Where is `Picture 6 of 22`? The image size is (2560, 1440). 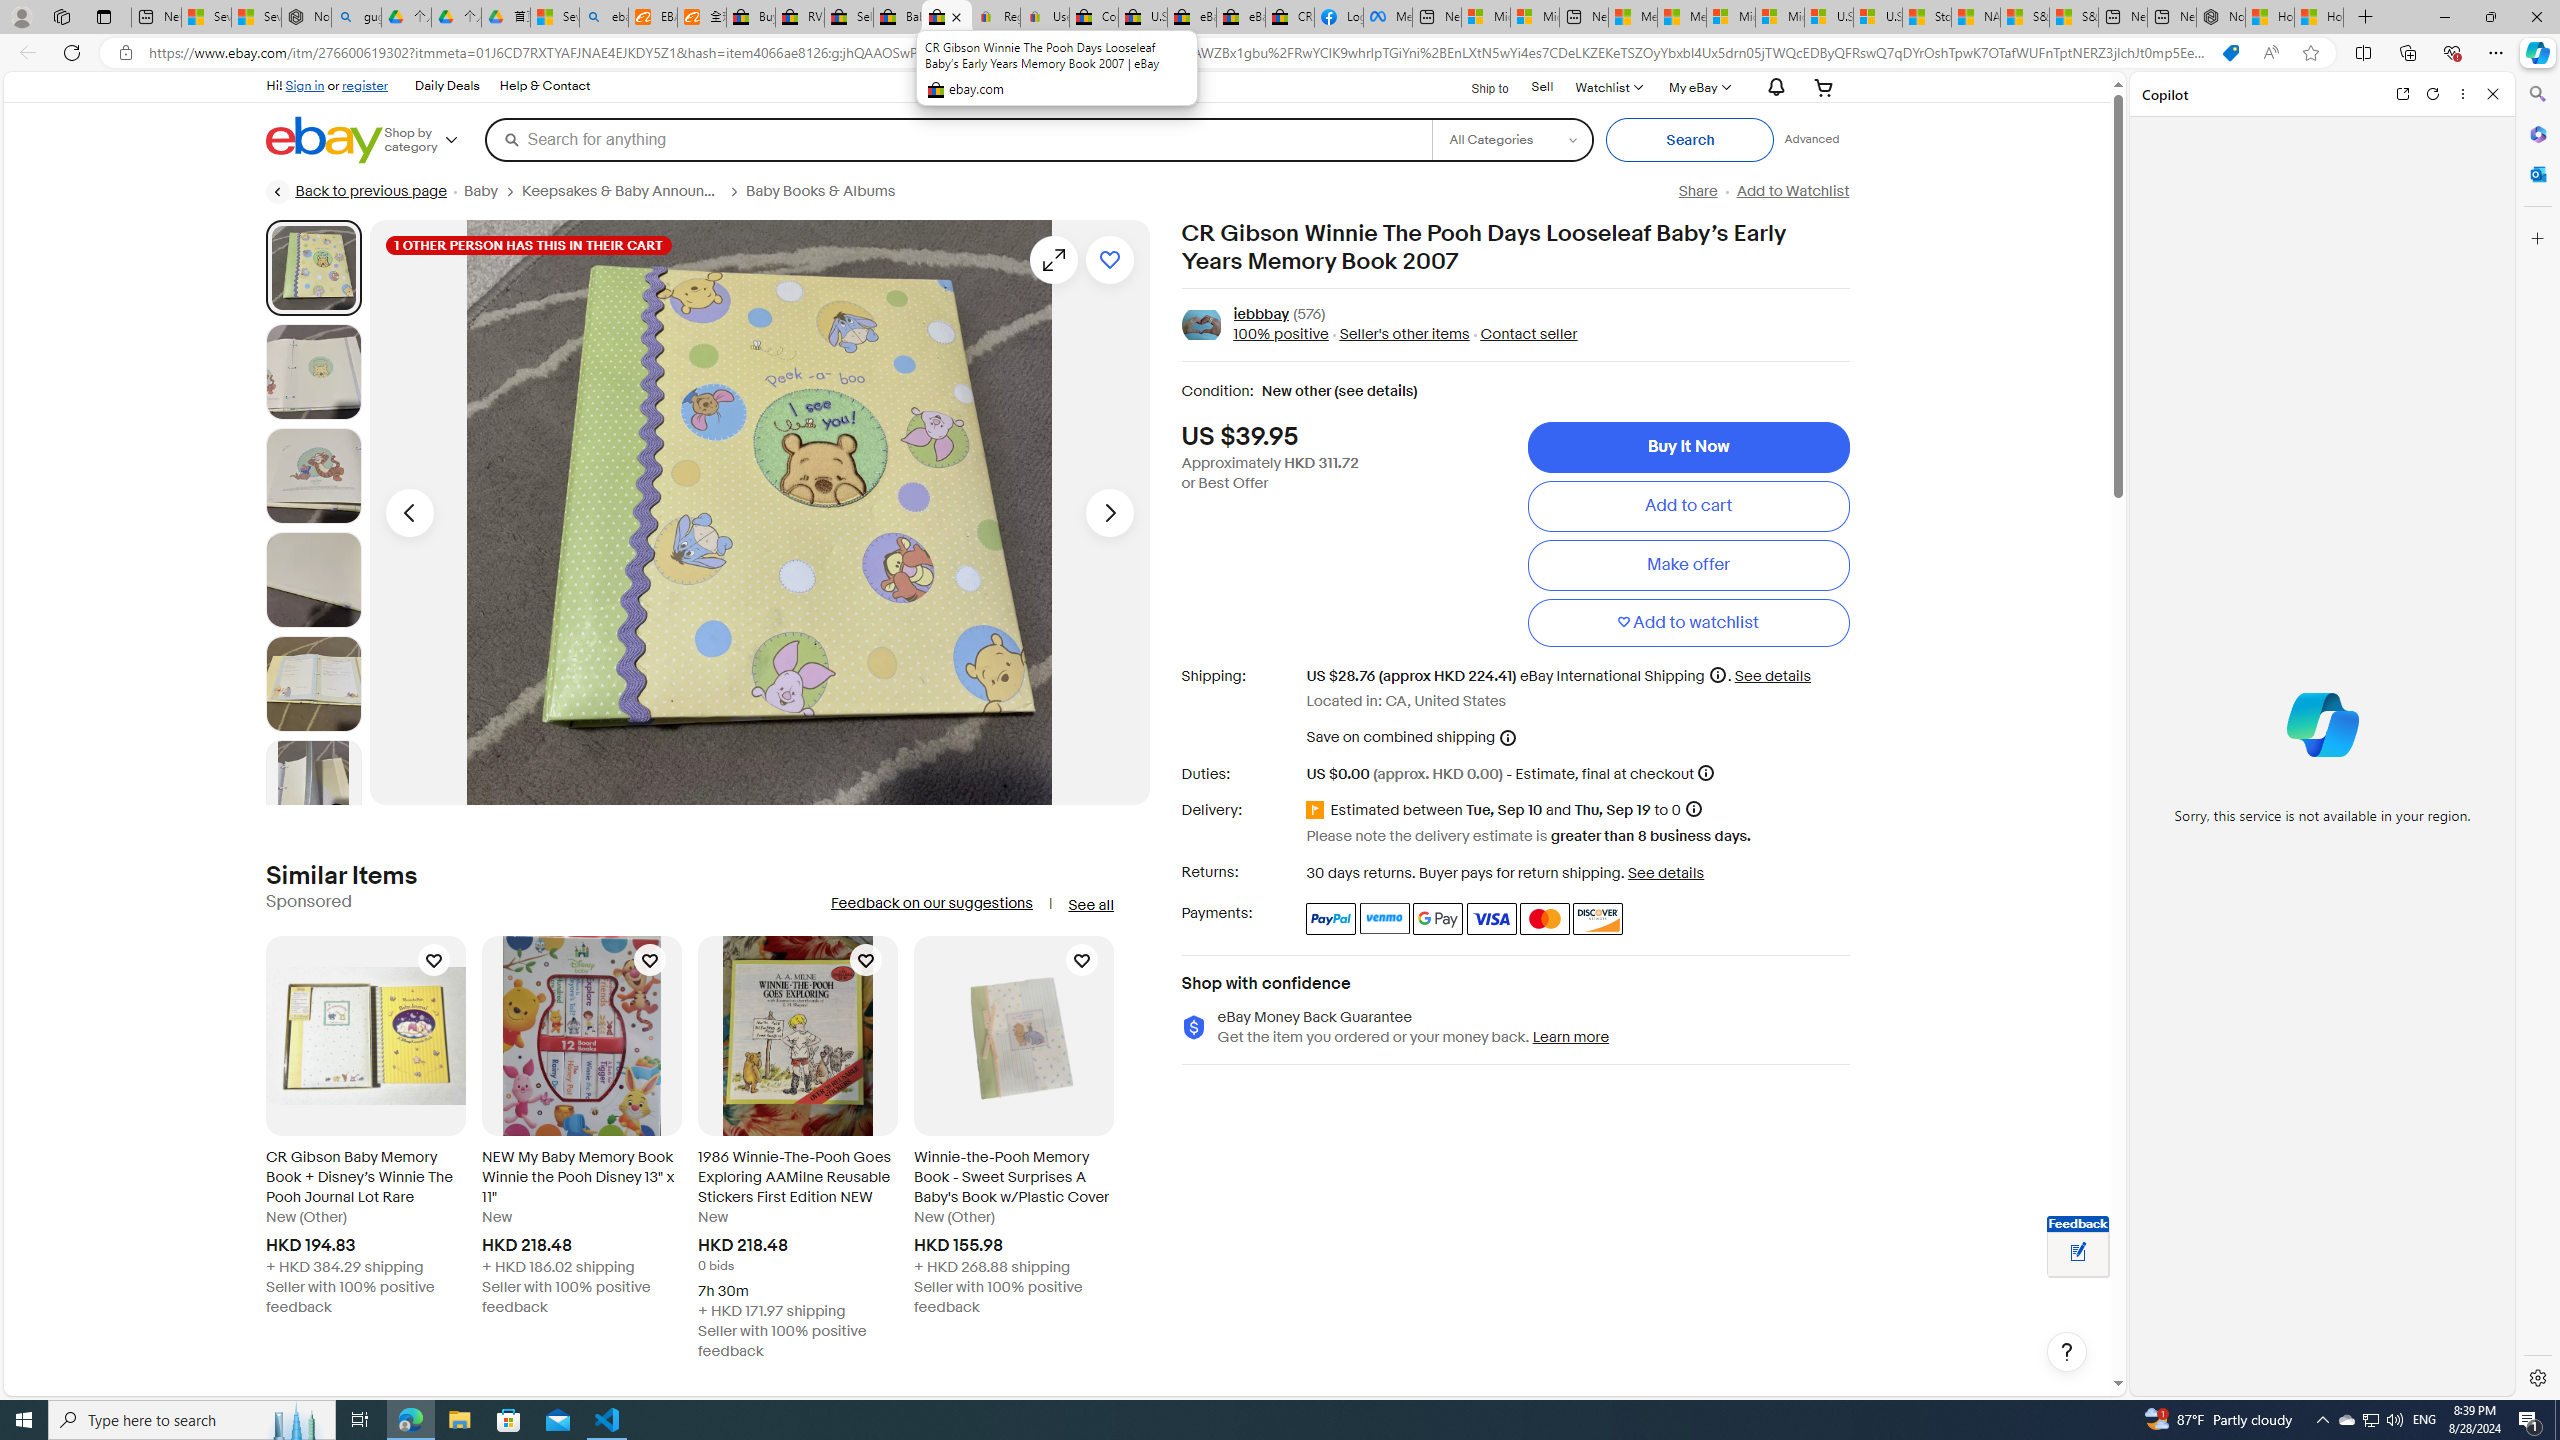
Picture 6 of 22 is located at coordinates (313, 788).